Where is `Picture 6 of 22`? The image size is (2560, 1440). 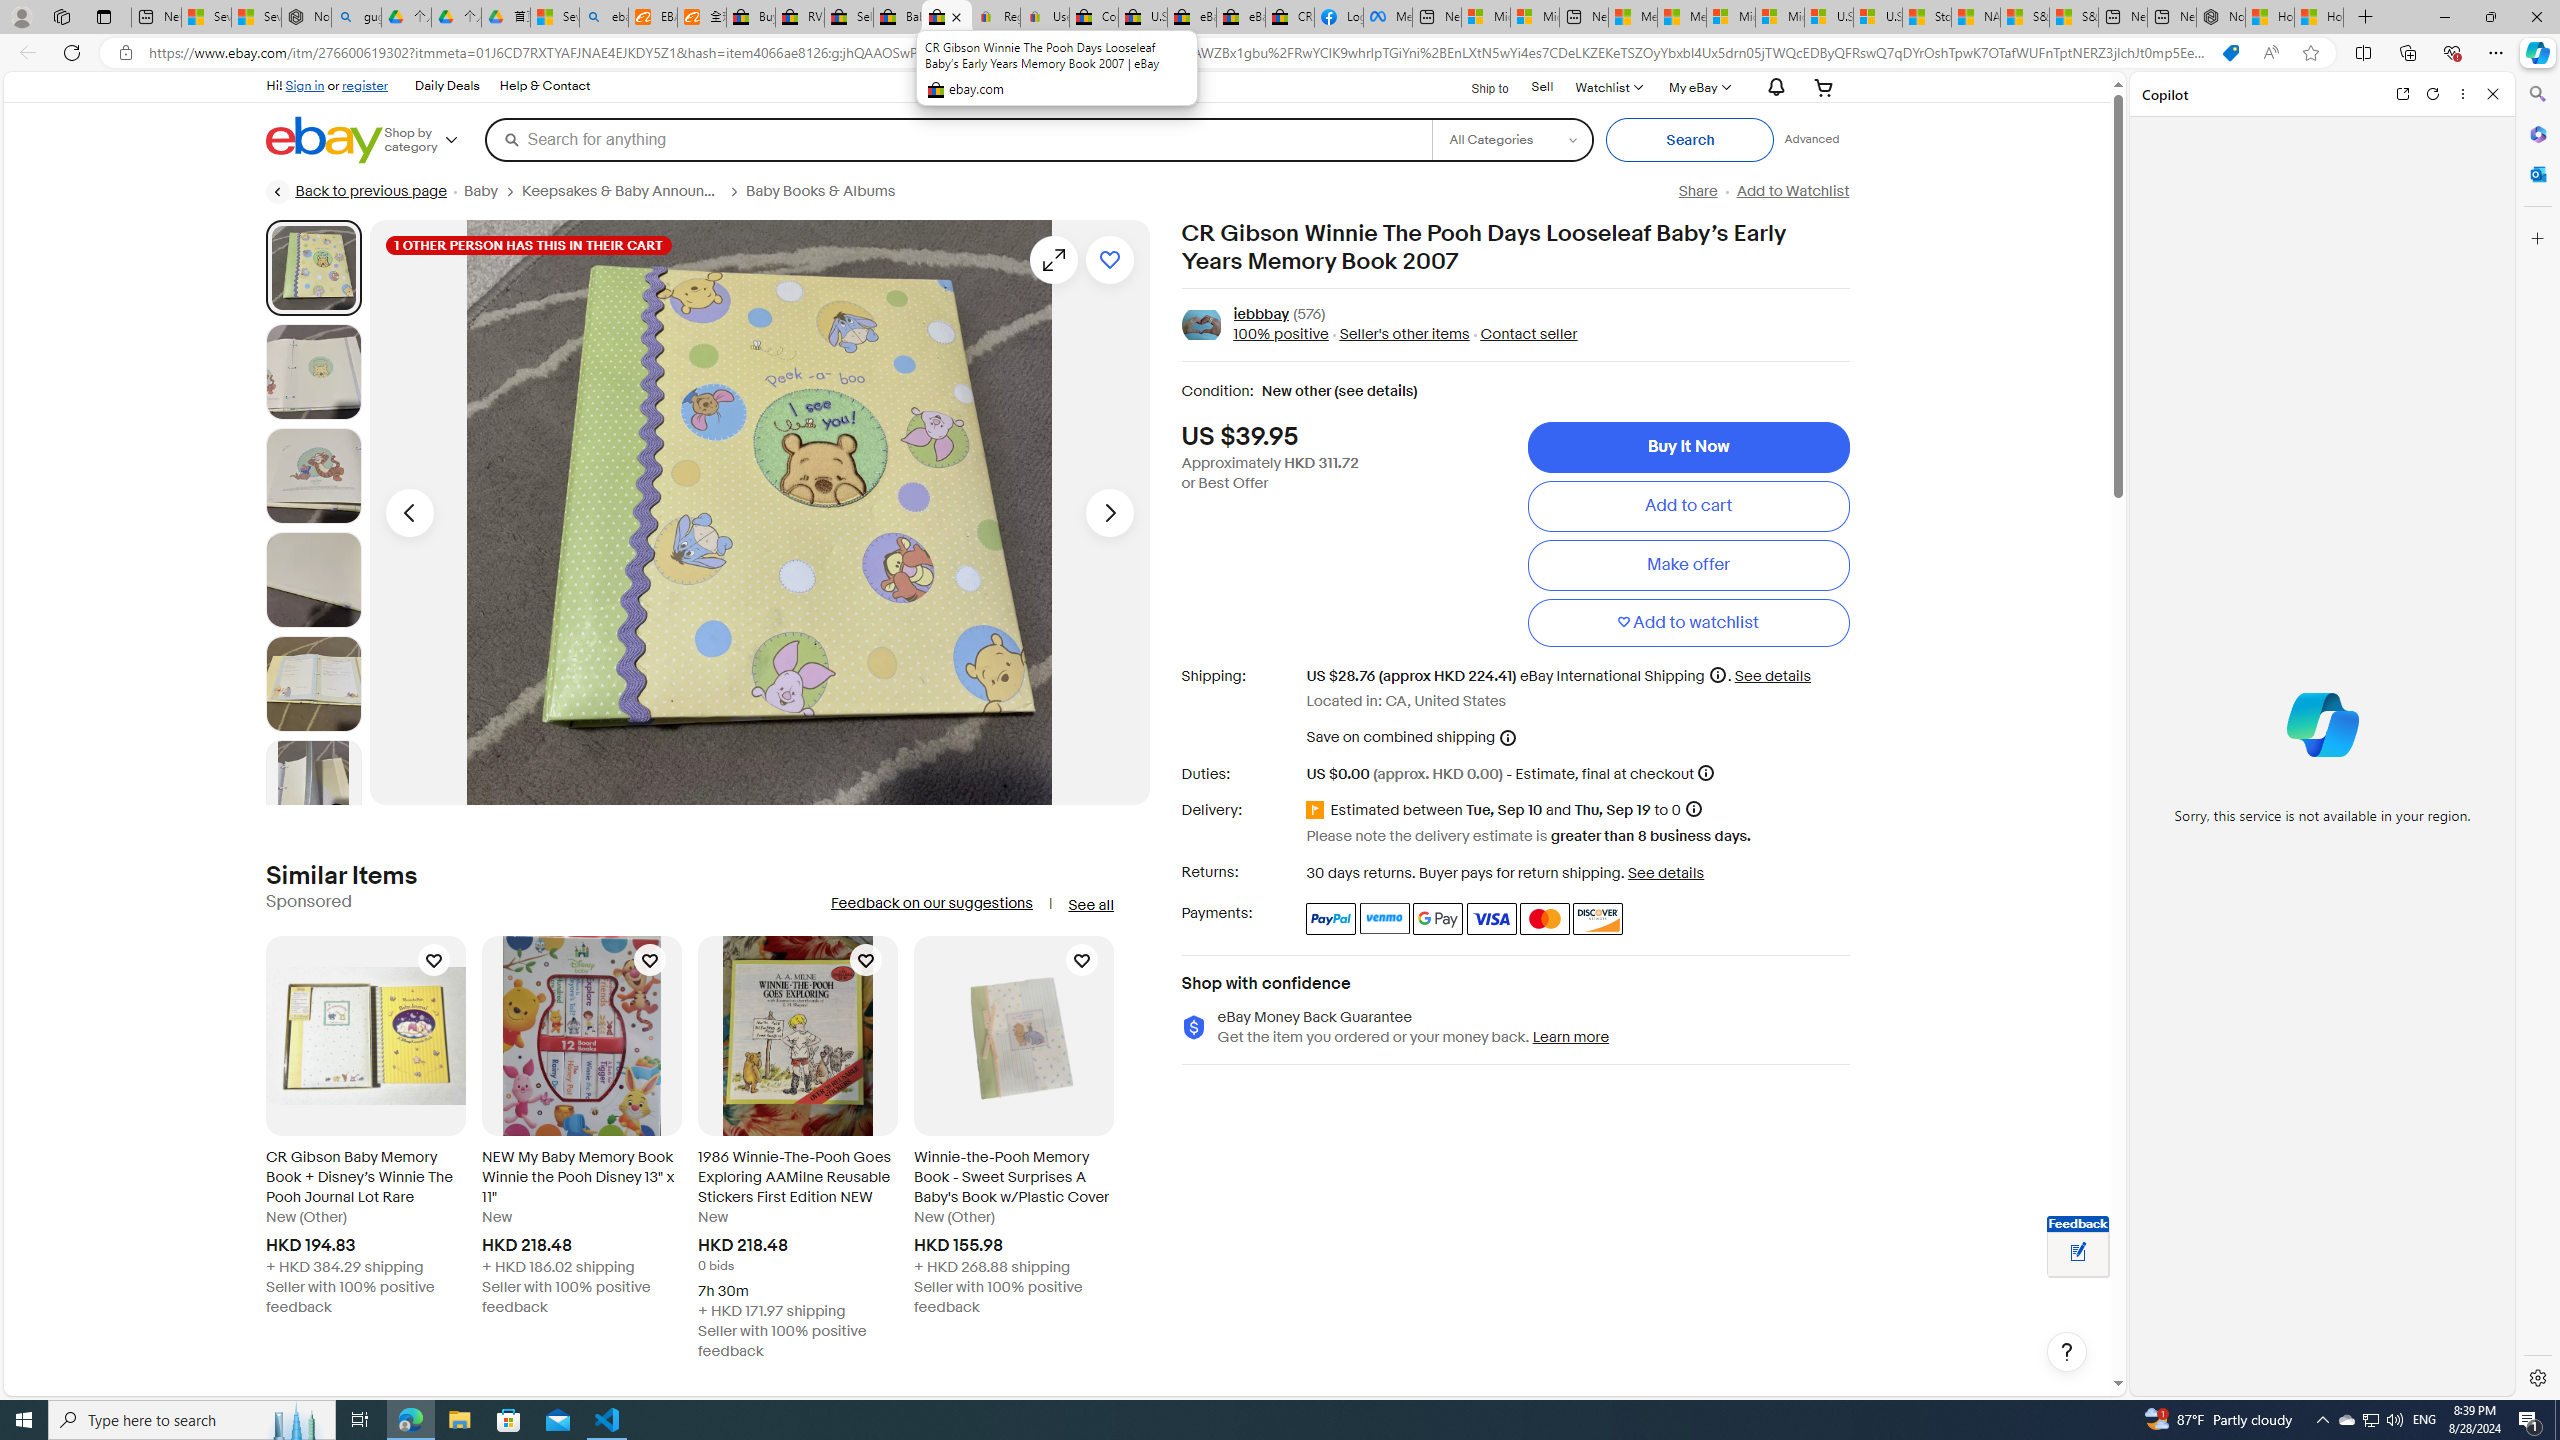
Picture 6 of 22 is located at coordinates (313, 788).